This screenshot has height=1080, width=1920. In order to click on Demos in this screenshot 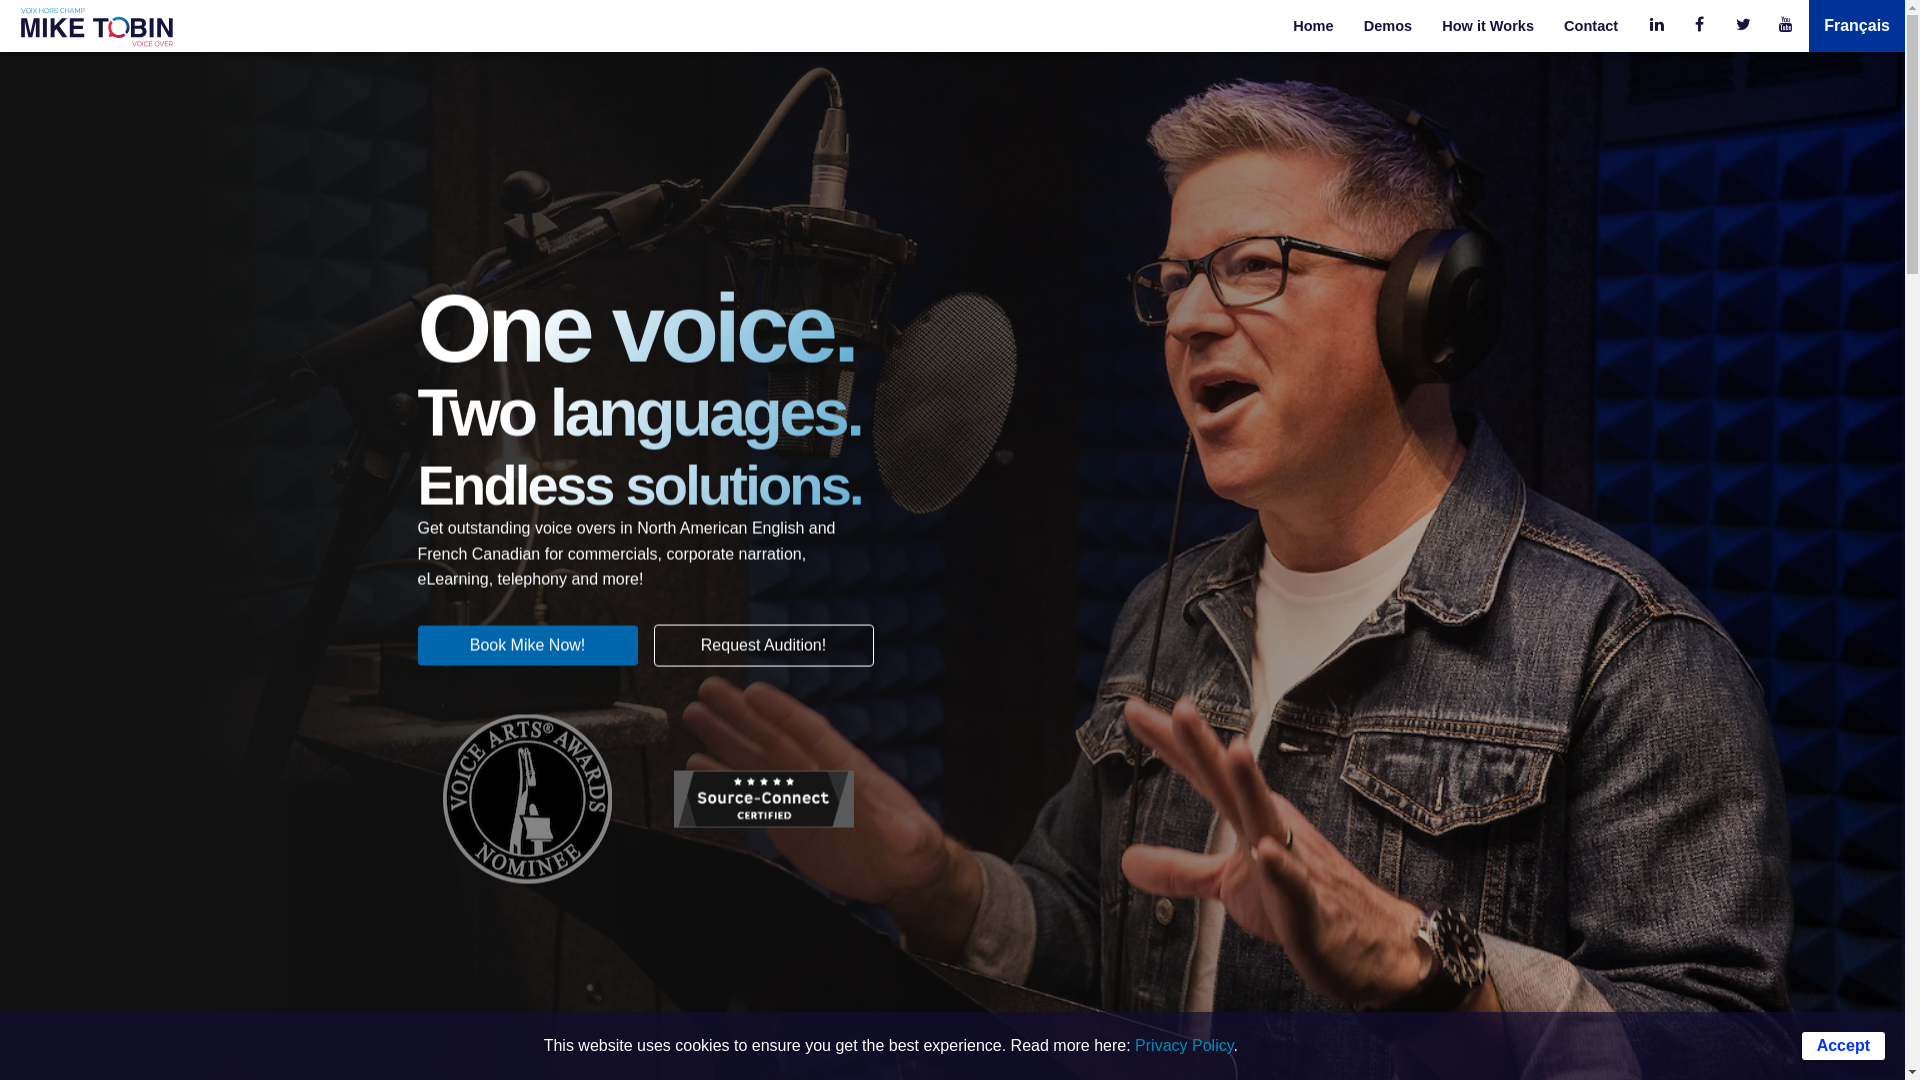, I will do `click(1388, 26)`.